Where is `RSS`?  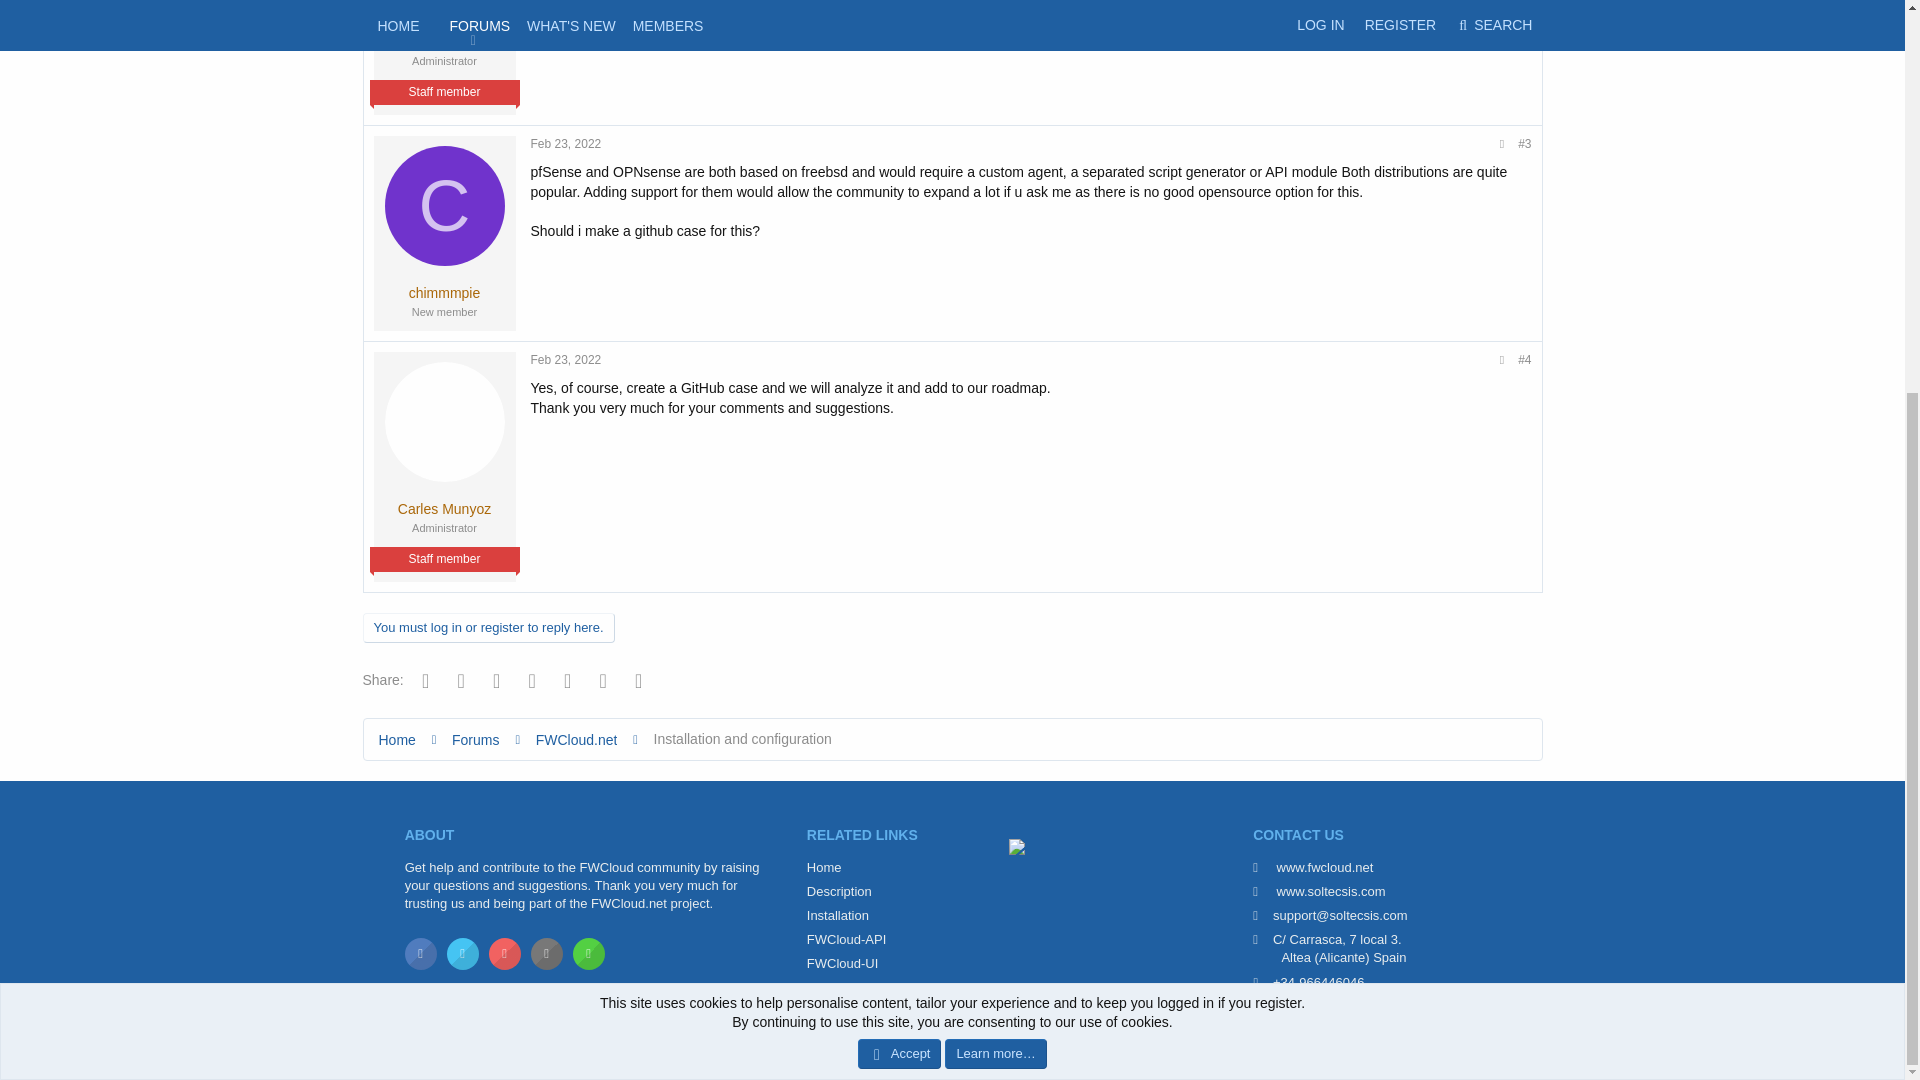
RSS is located at coordinates (1532, 1060).